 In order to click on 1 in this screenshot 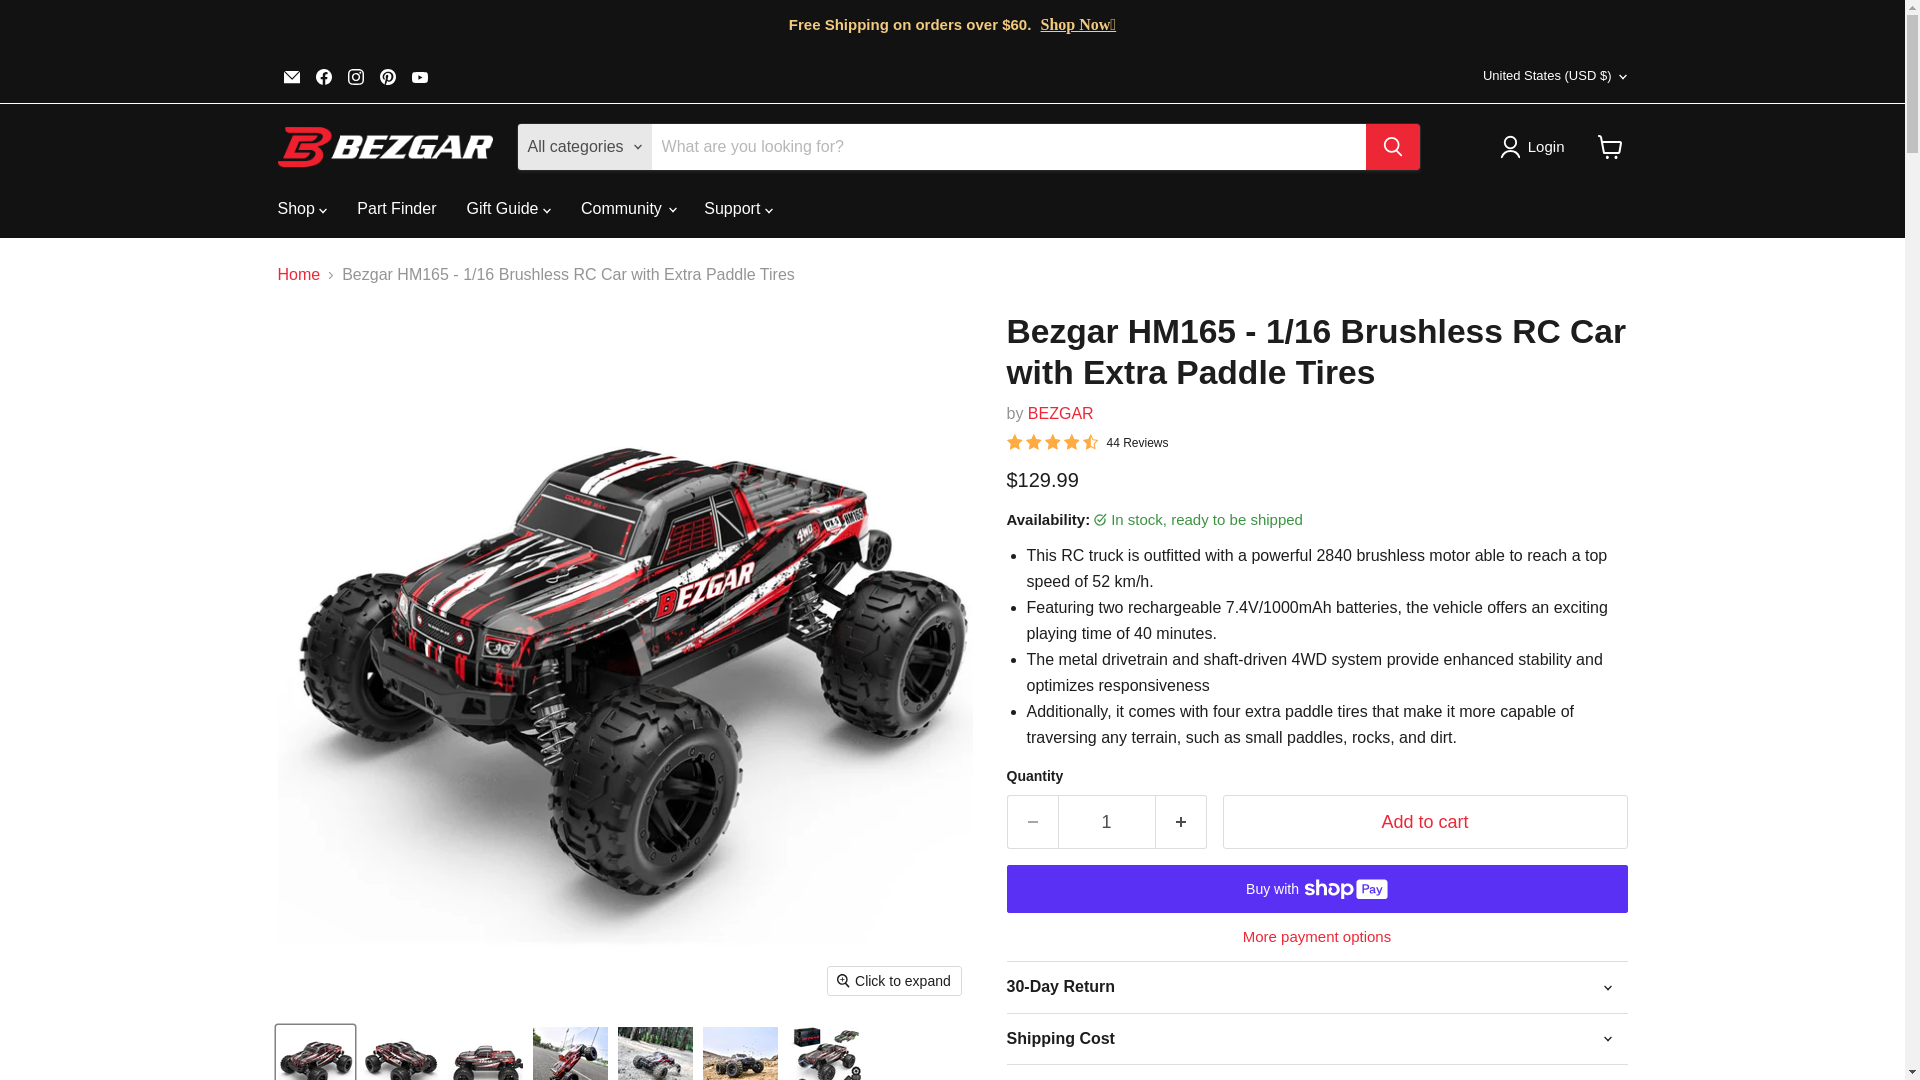, I will do `click(1106, 820)`.